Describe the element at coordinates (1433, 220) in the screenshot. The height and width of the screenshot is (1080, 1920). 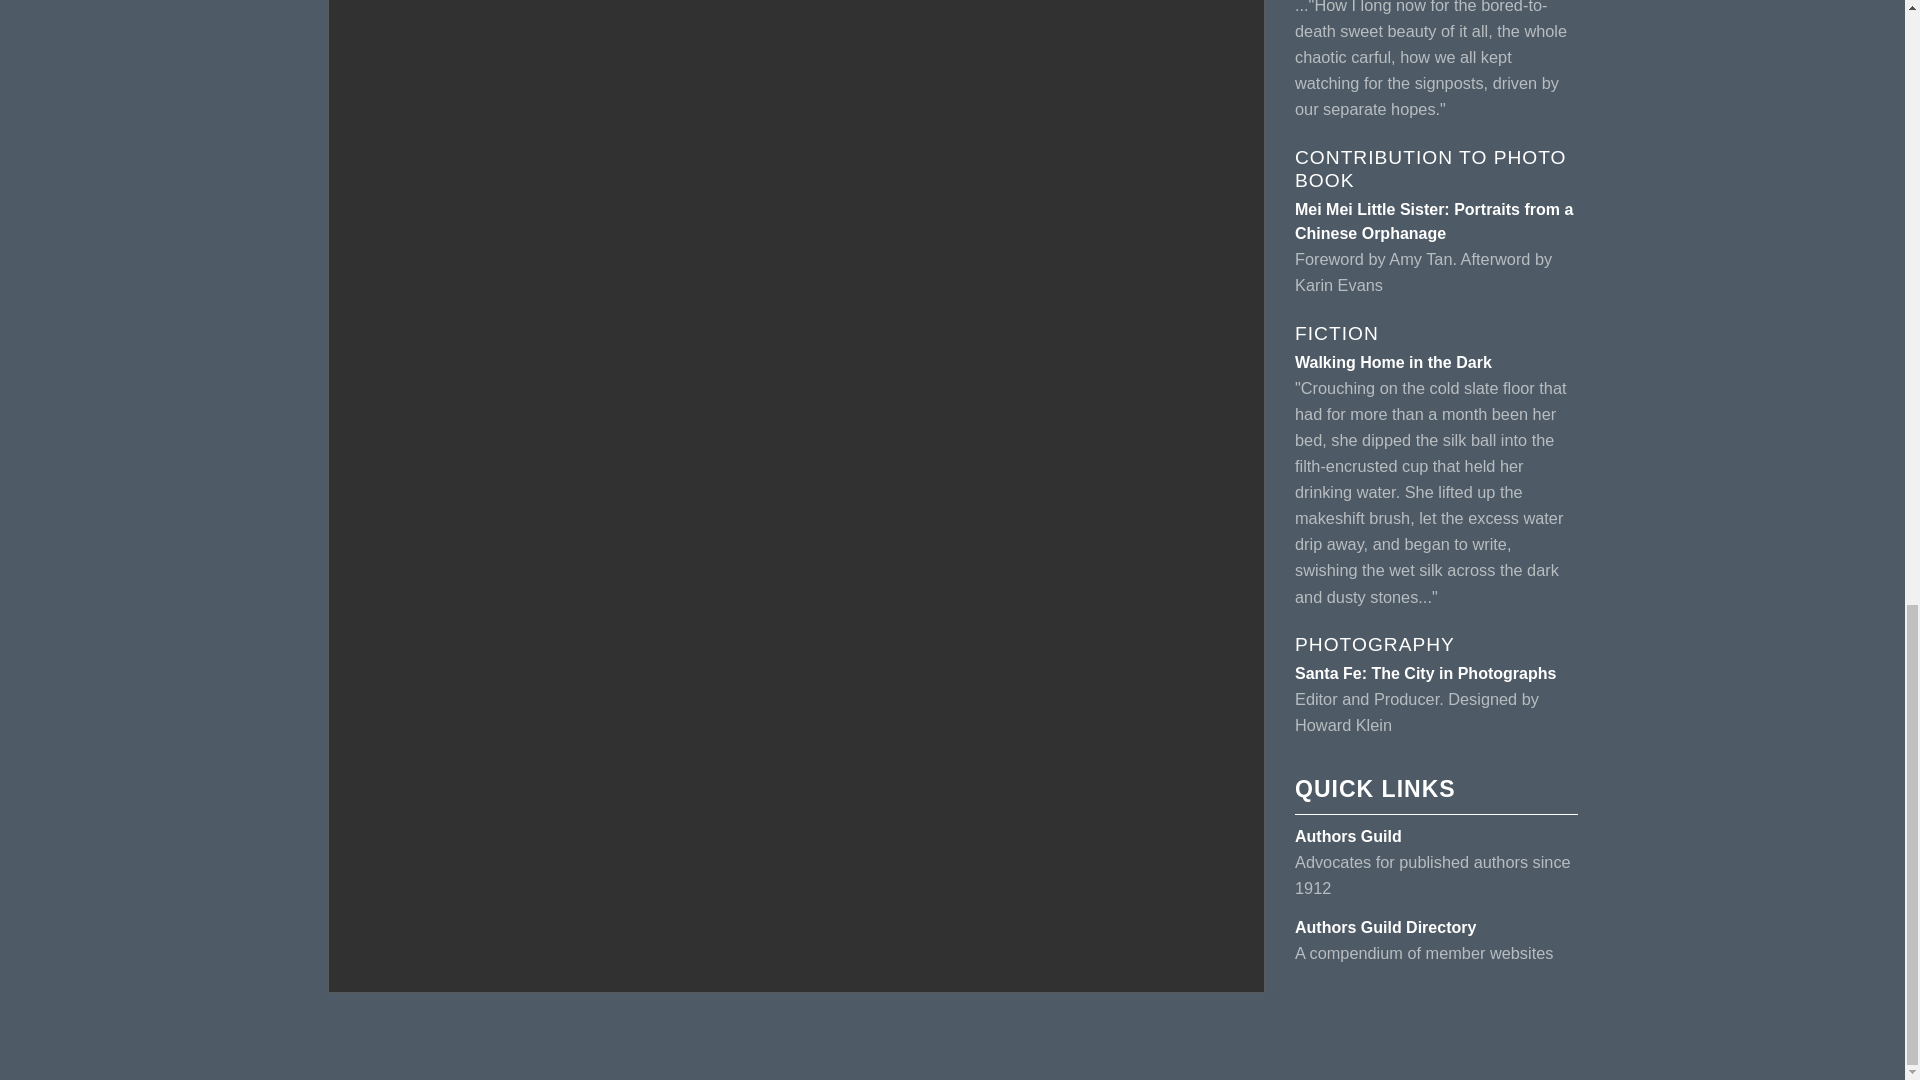
I see `Mei Mei Little Sister: Portraits from a Chinese Orphanage` at that location.